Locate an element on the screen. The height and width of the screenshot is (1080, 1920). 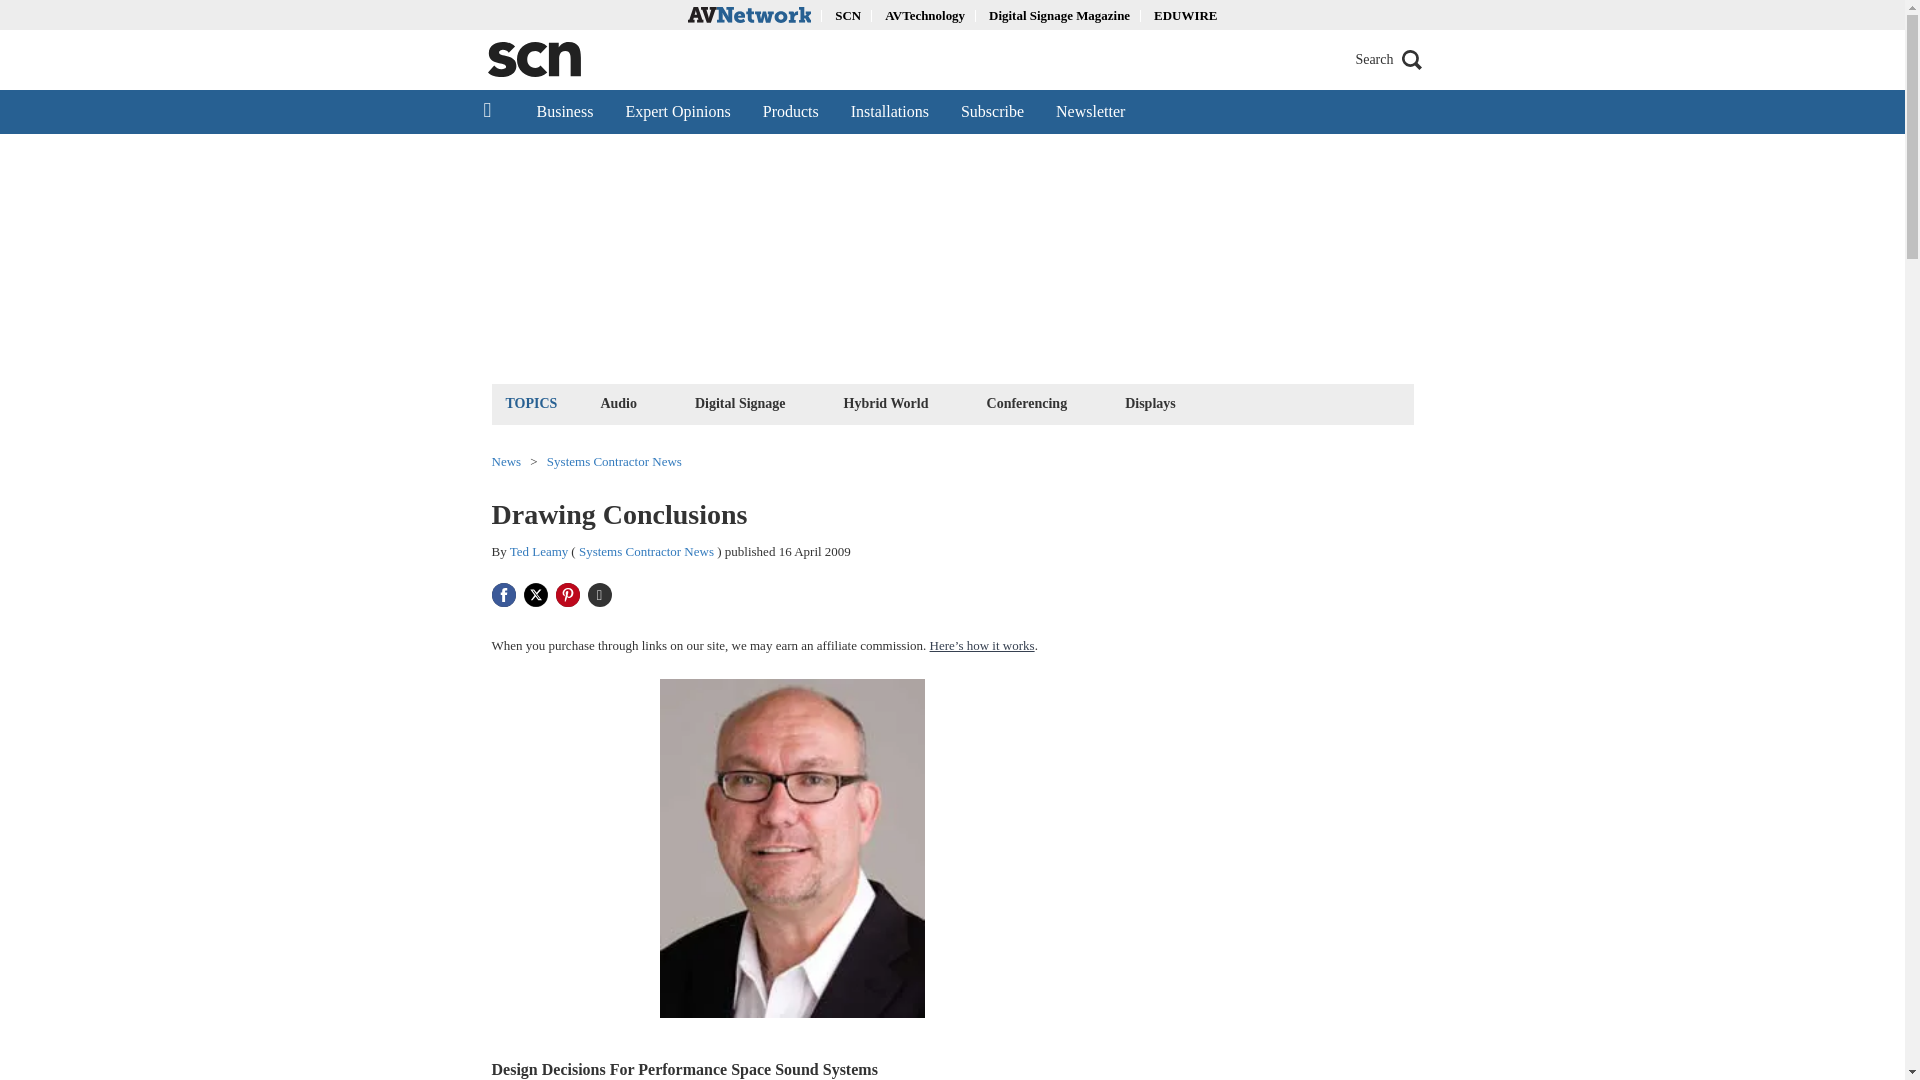
Ted Leamy is located at coordinates (539, 552).